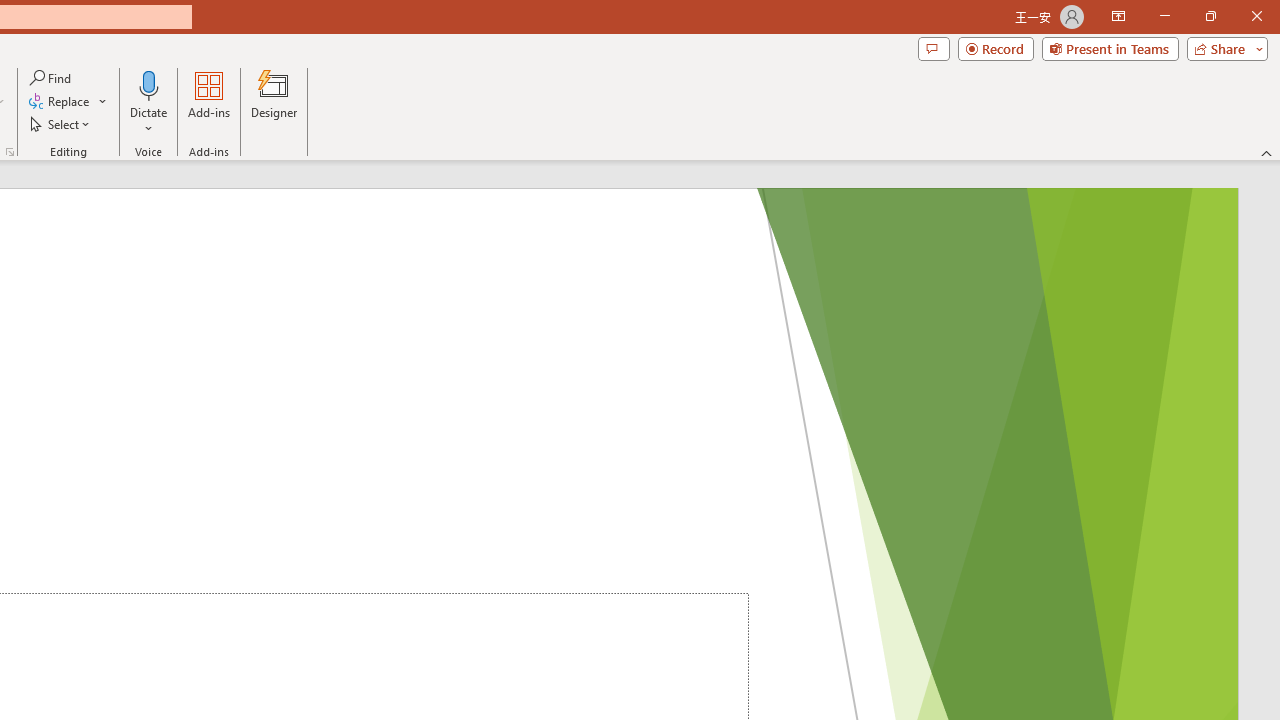  I want to click on Ribbon Display Options, so click(1118, 16).